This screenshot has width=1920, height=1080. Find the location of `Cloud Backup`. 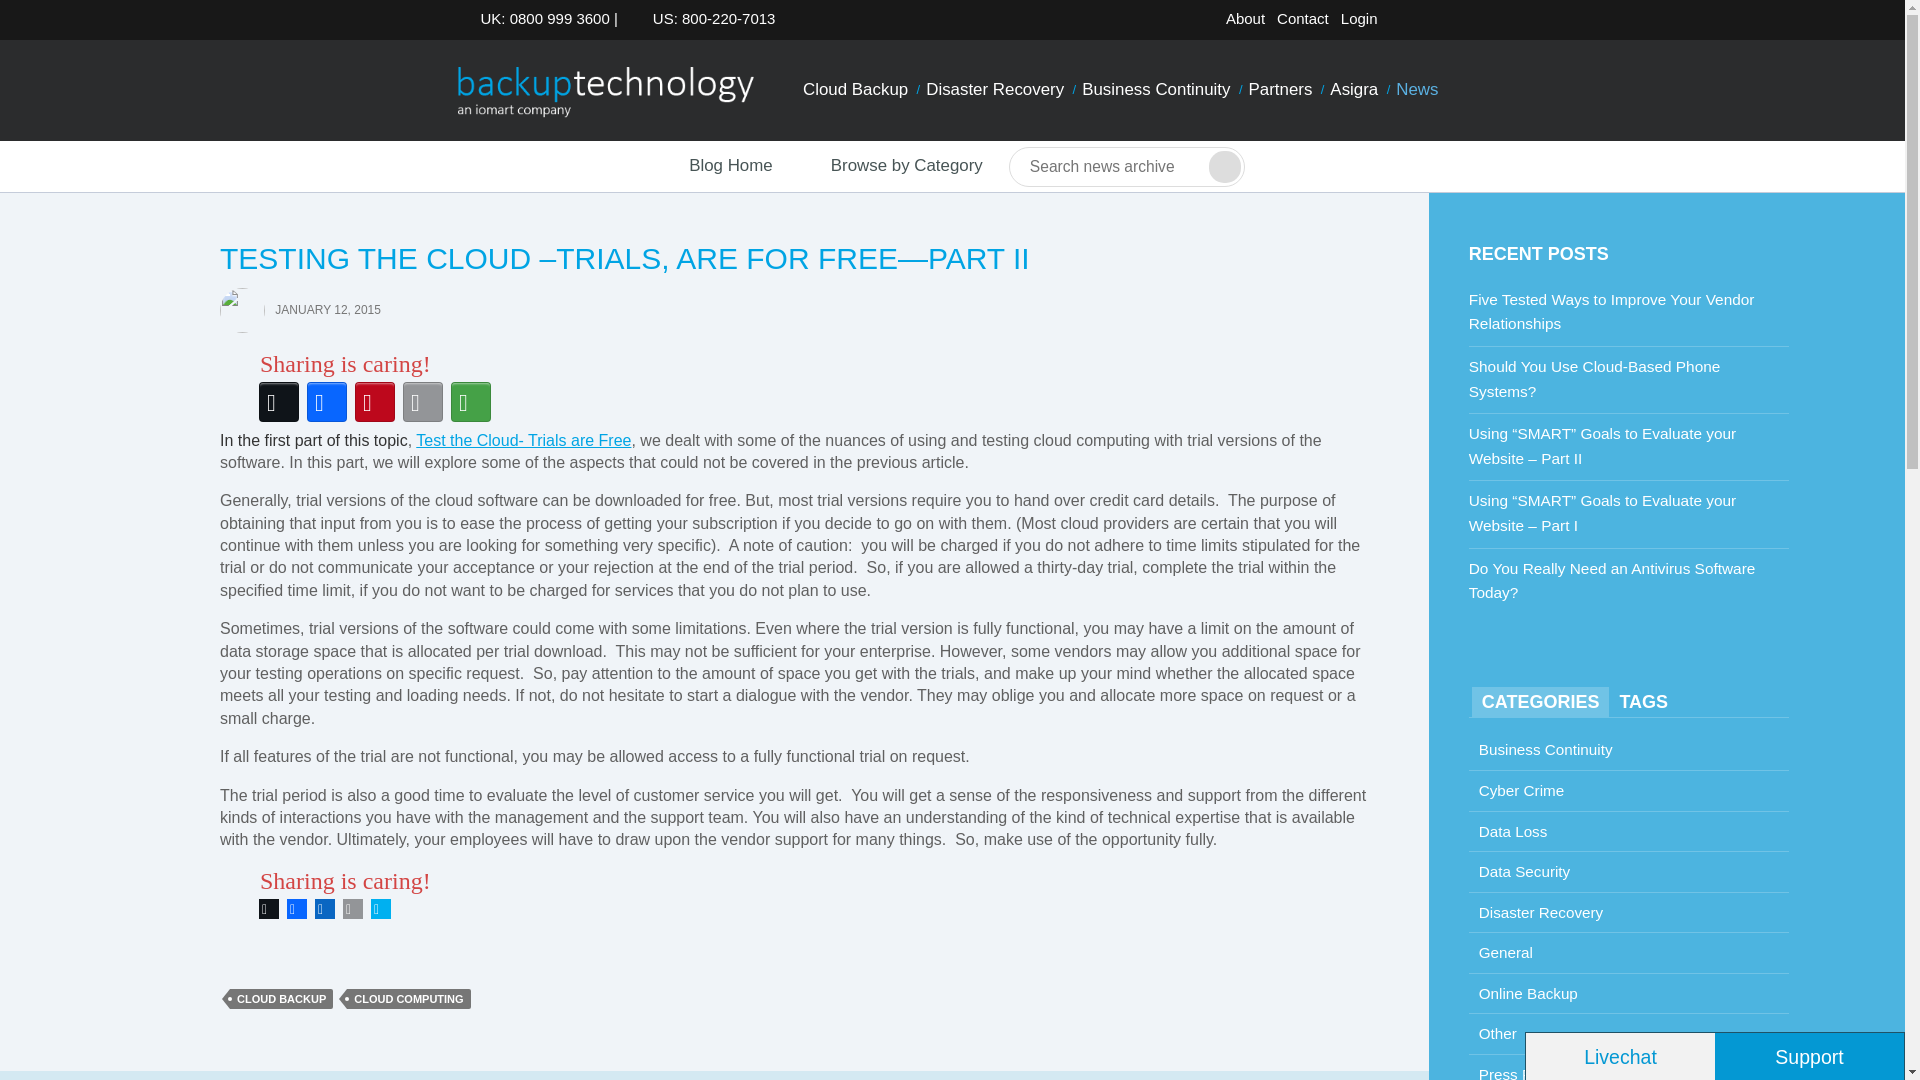

Cloud Backup is located at coordinates (856, 90).